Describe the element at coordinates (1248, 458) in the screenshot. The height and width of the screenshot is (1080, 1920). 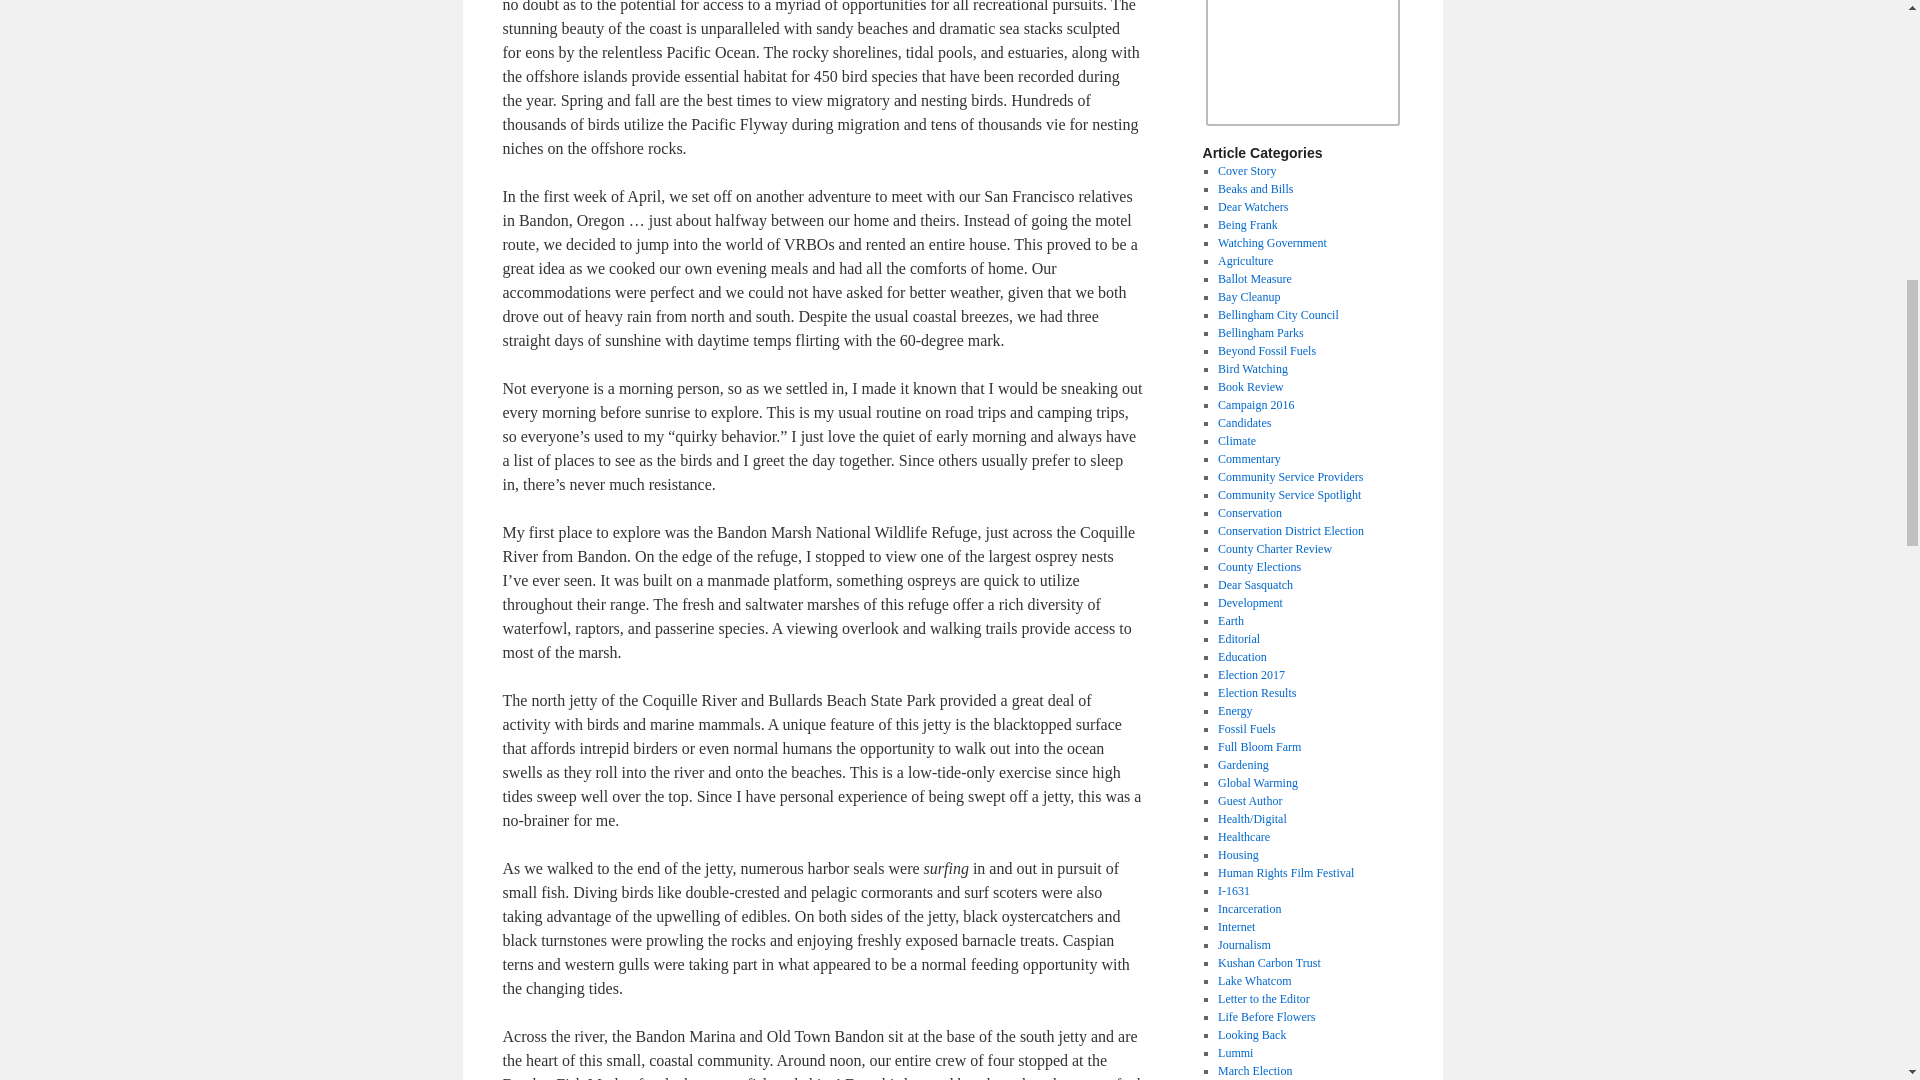
I see `Commentary` at that location.